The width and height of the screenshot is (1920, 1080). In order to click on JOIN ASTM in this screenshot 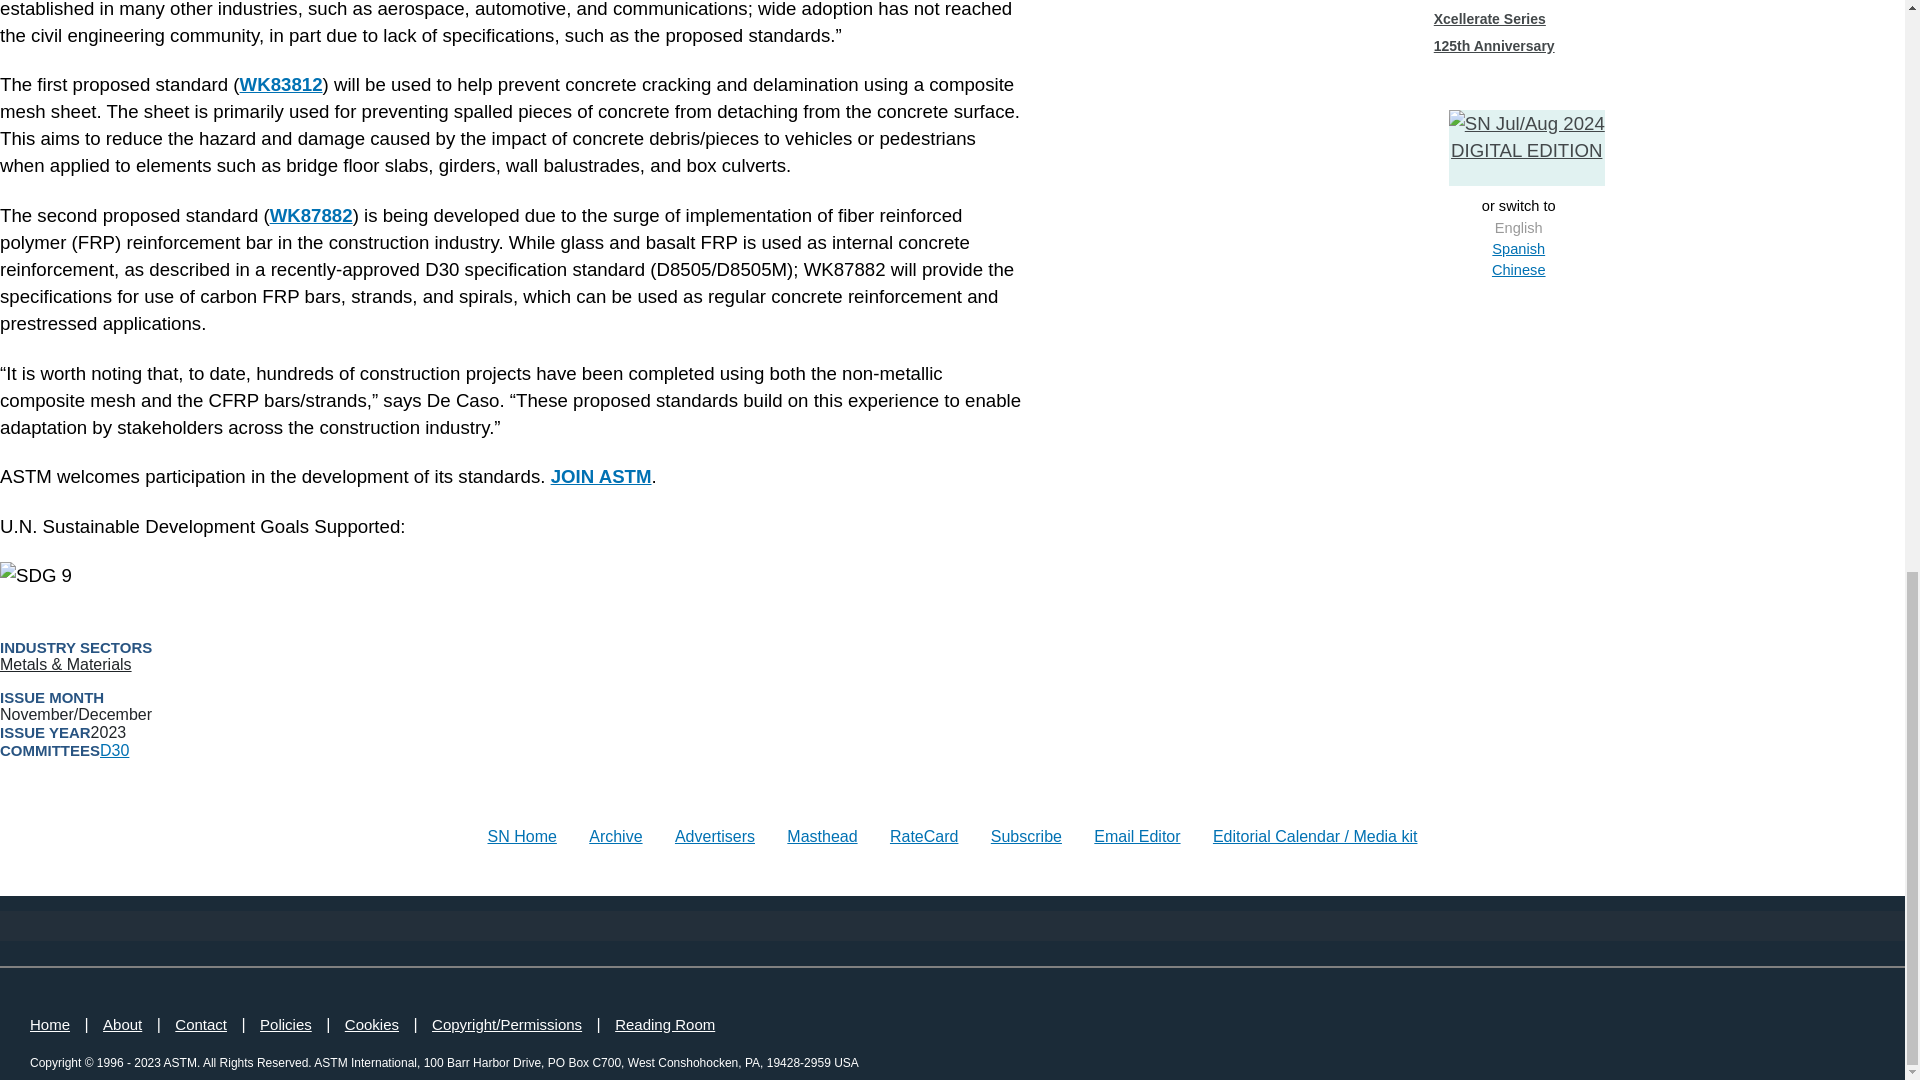, I will do `click(602, 476)`.